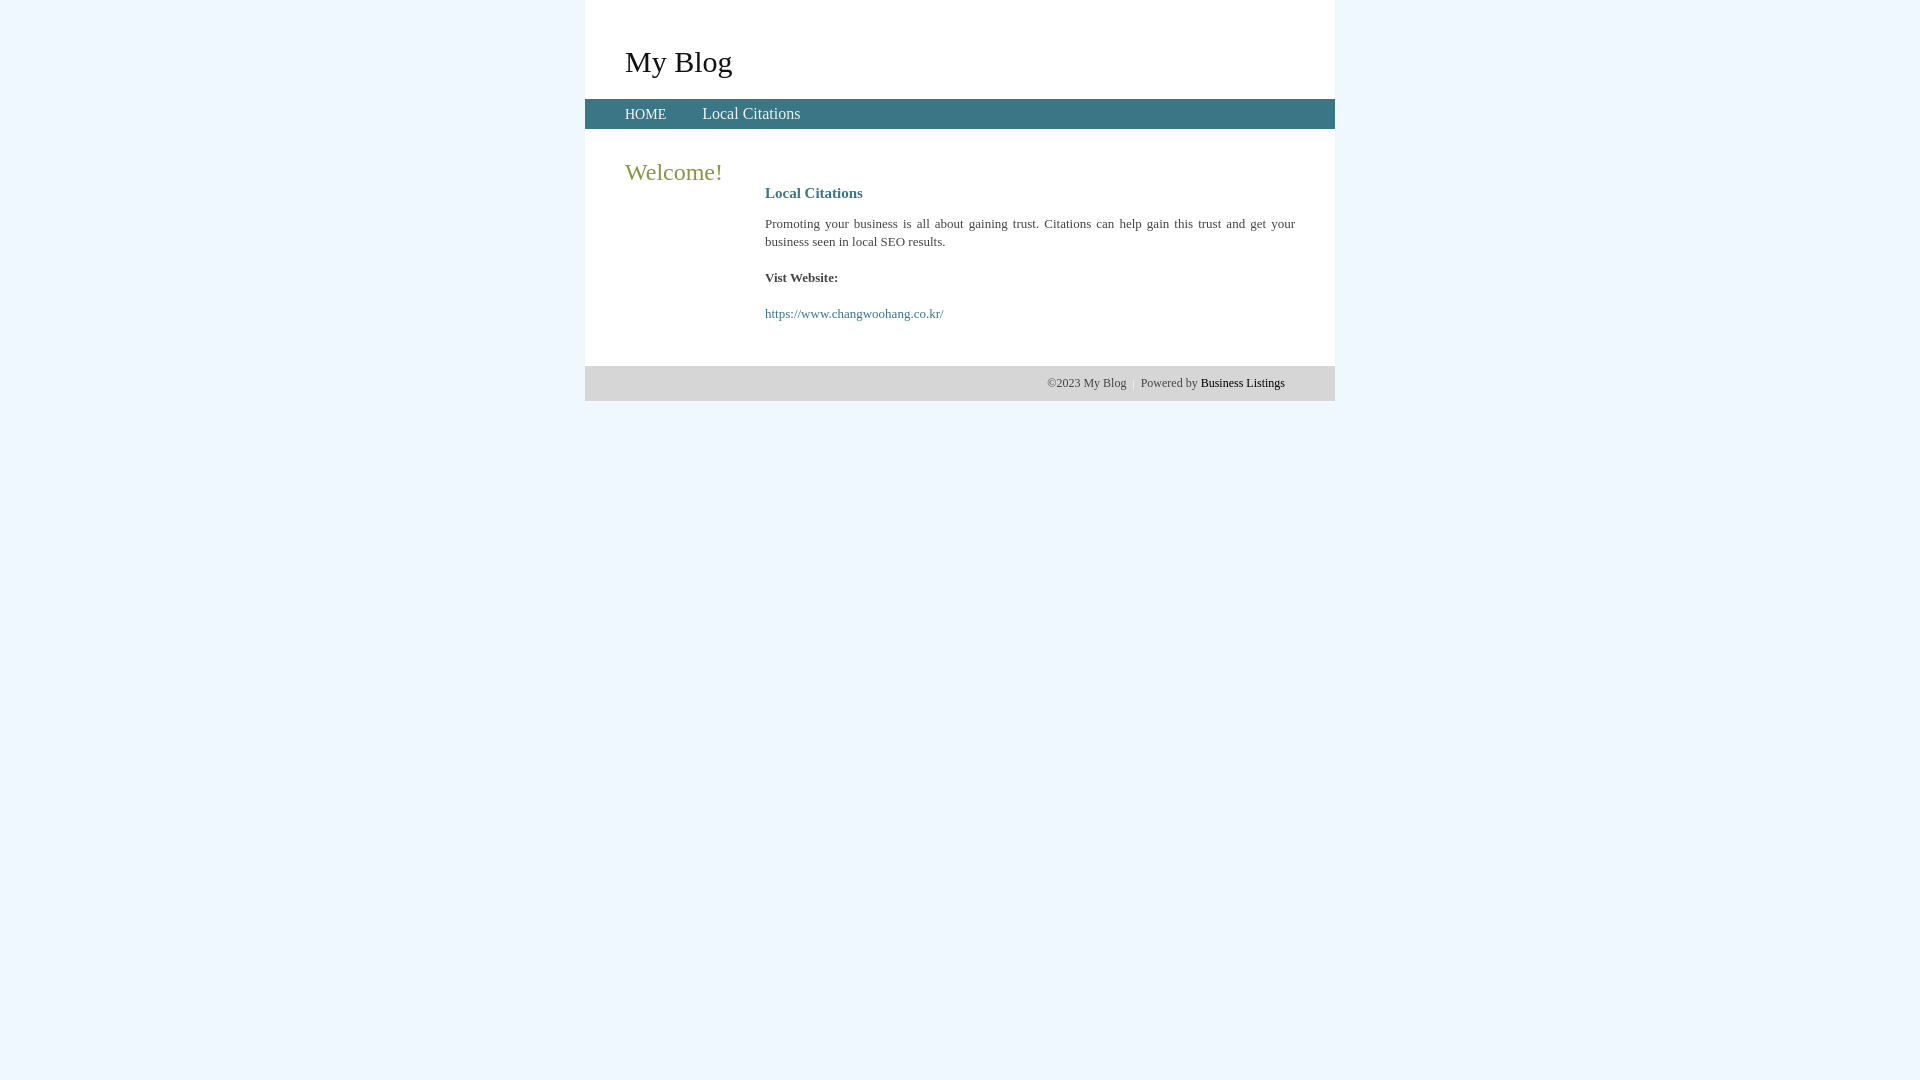 The width and height of the screenshot is (1920, 1080). I want to click on HOME, so click(646, 114).